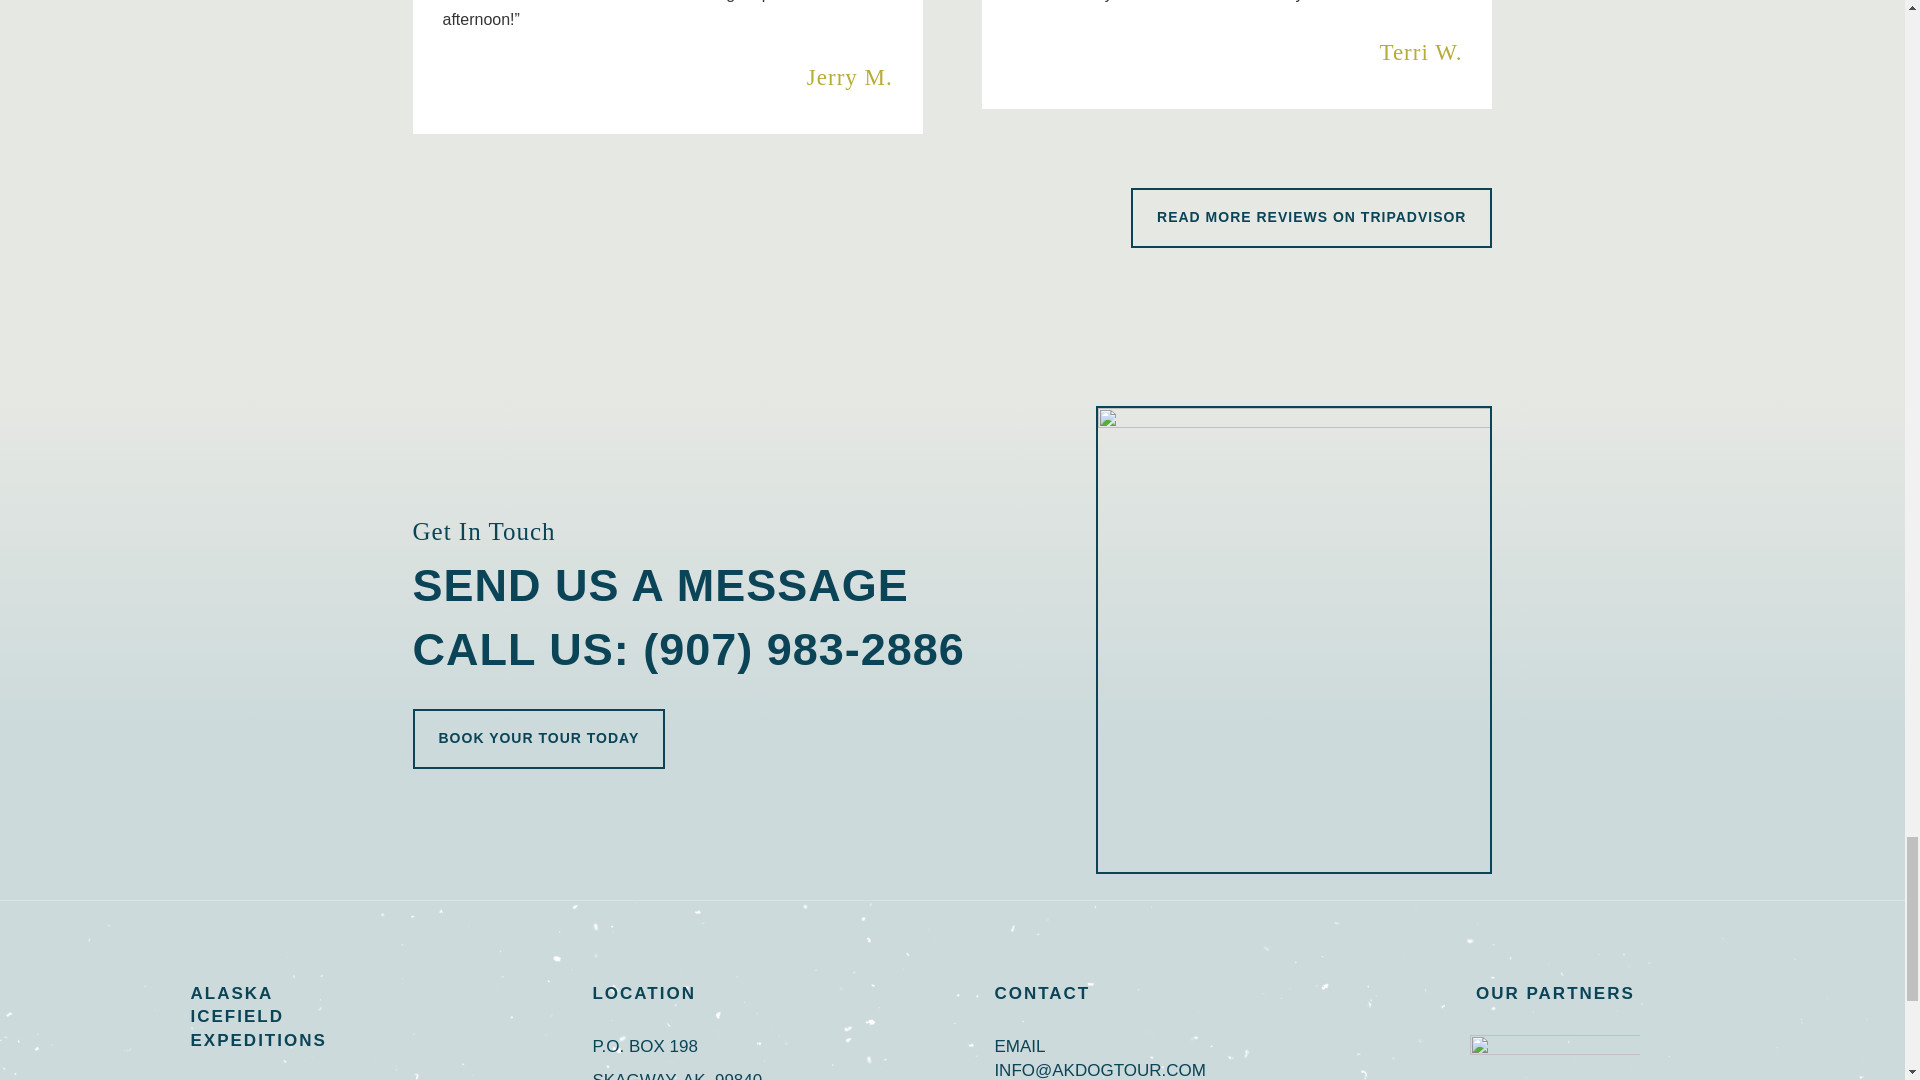 Image resolution: width=1920 pixels, height=1080 pixels. Describe the element at coordinates (208, 1075) in the screenshot. I see `Follow on Facebook` at that location.